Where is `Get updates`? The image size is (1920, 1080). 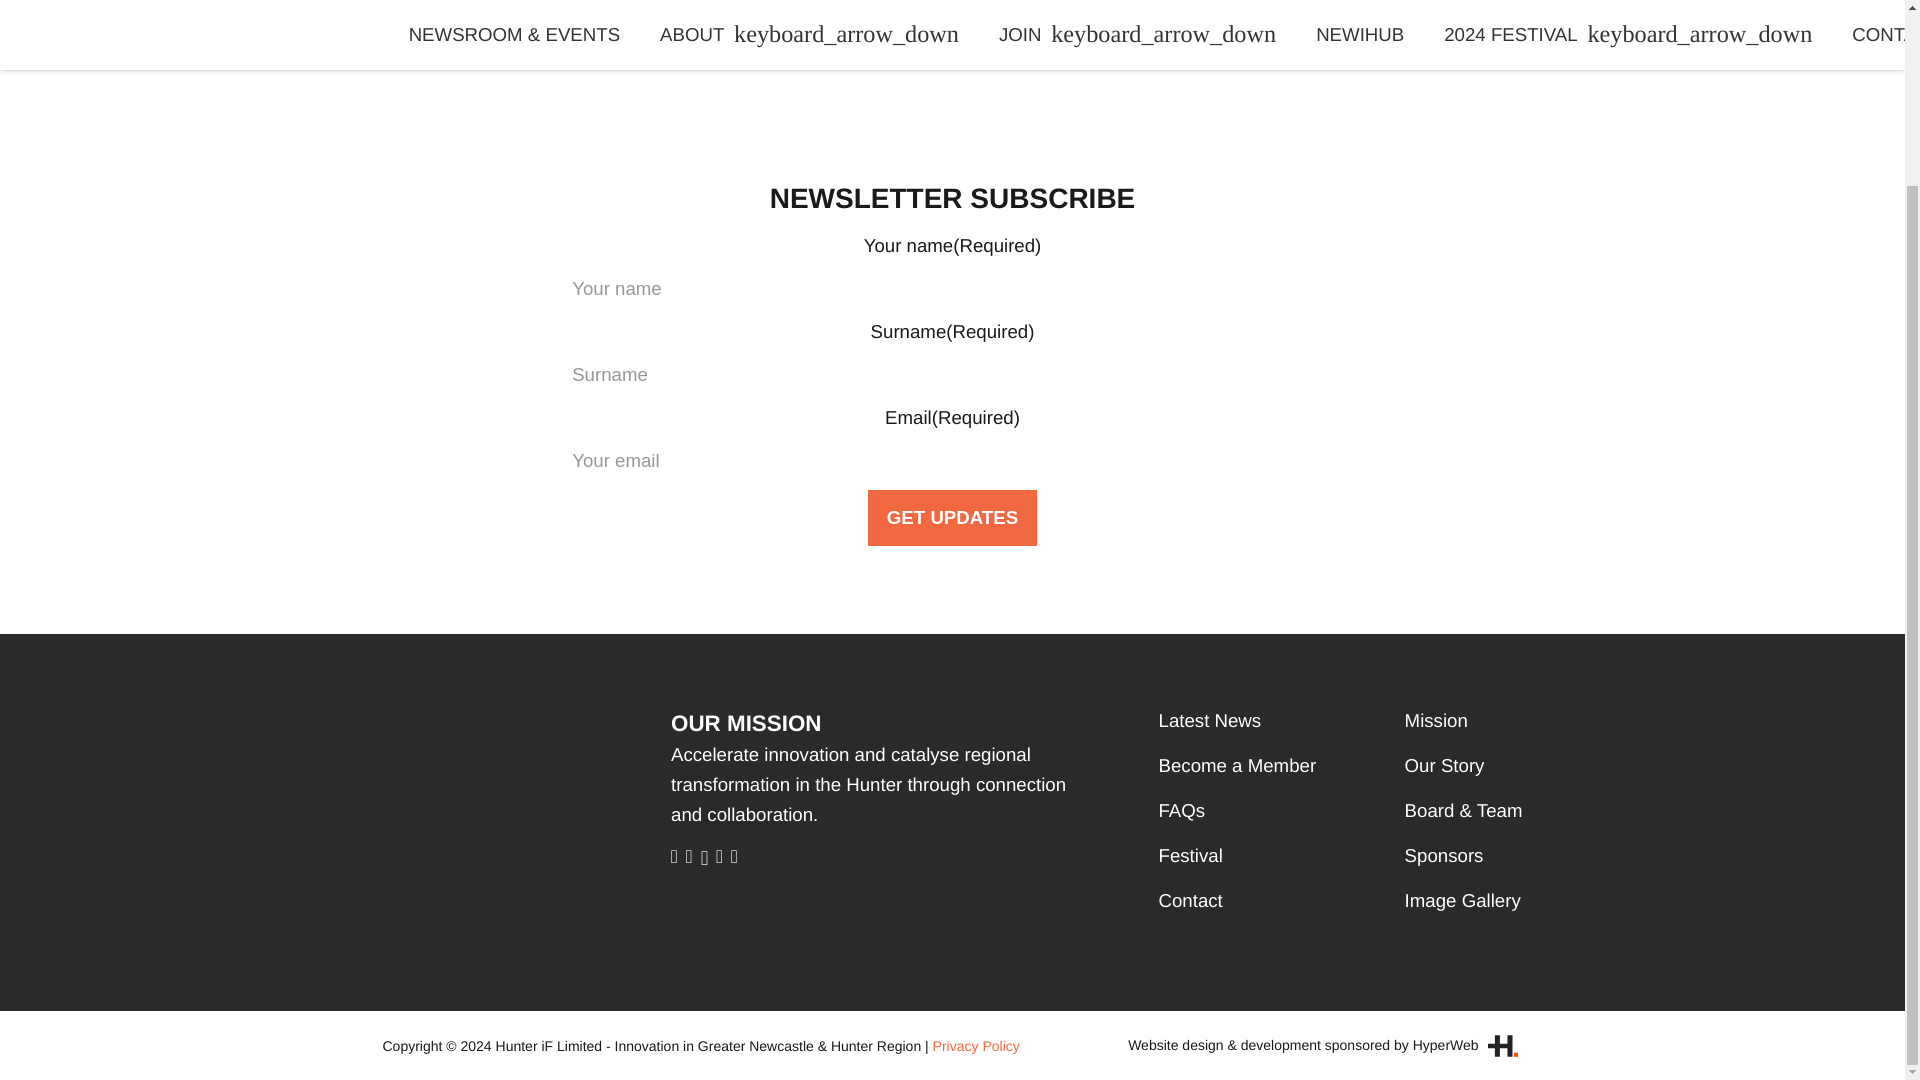 Get updates is located at coordinates (952, 518).